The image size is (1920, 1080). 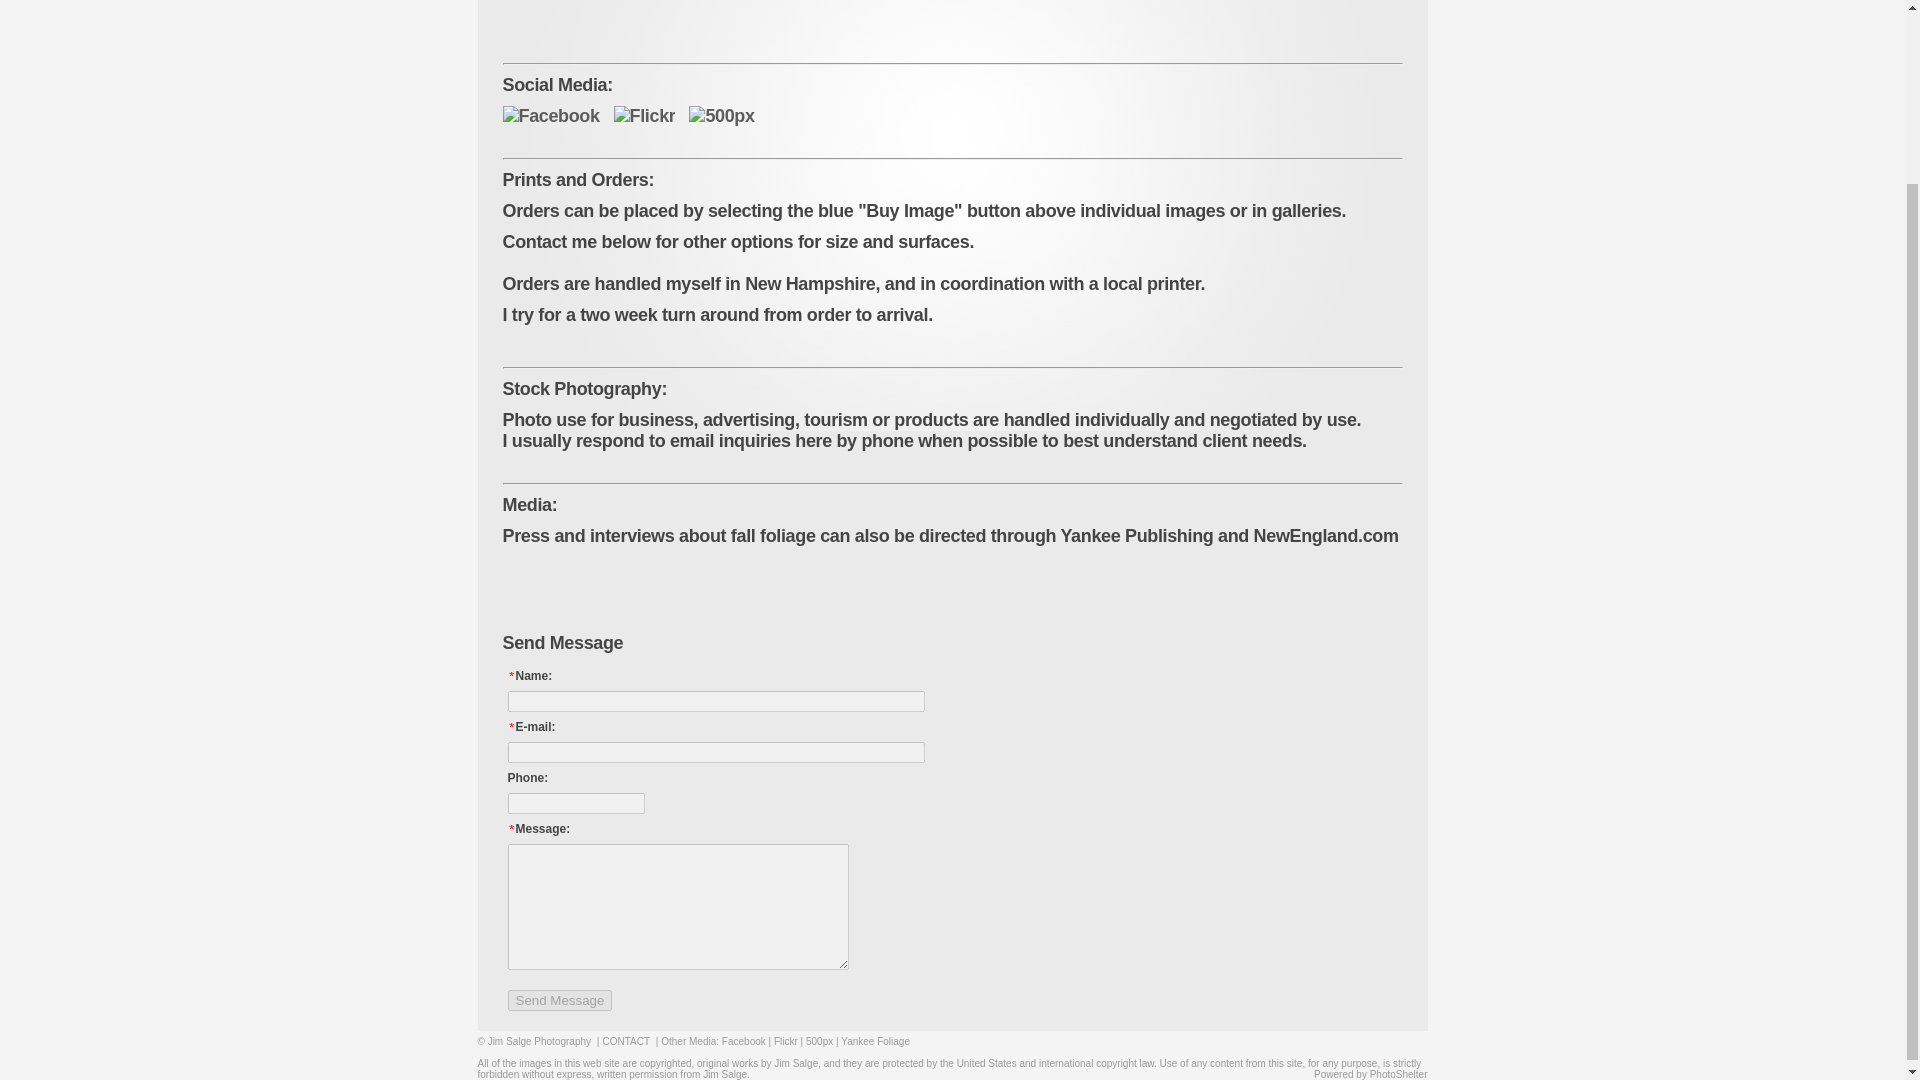 I want to click on Send Message, so click(x=560, y=1000).